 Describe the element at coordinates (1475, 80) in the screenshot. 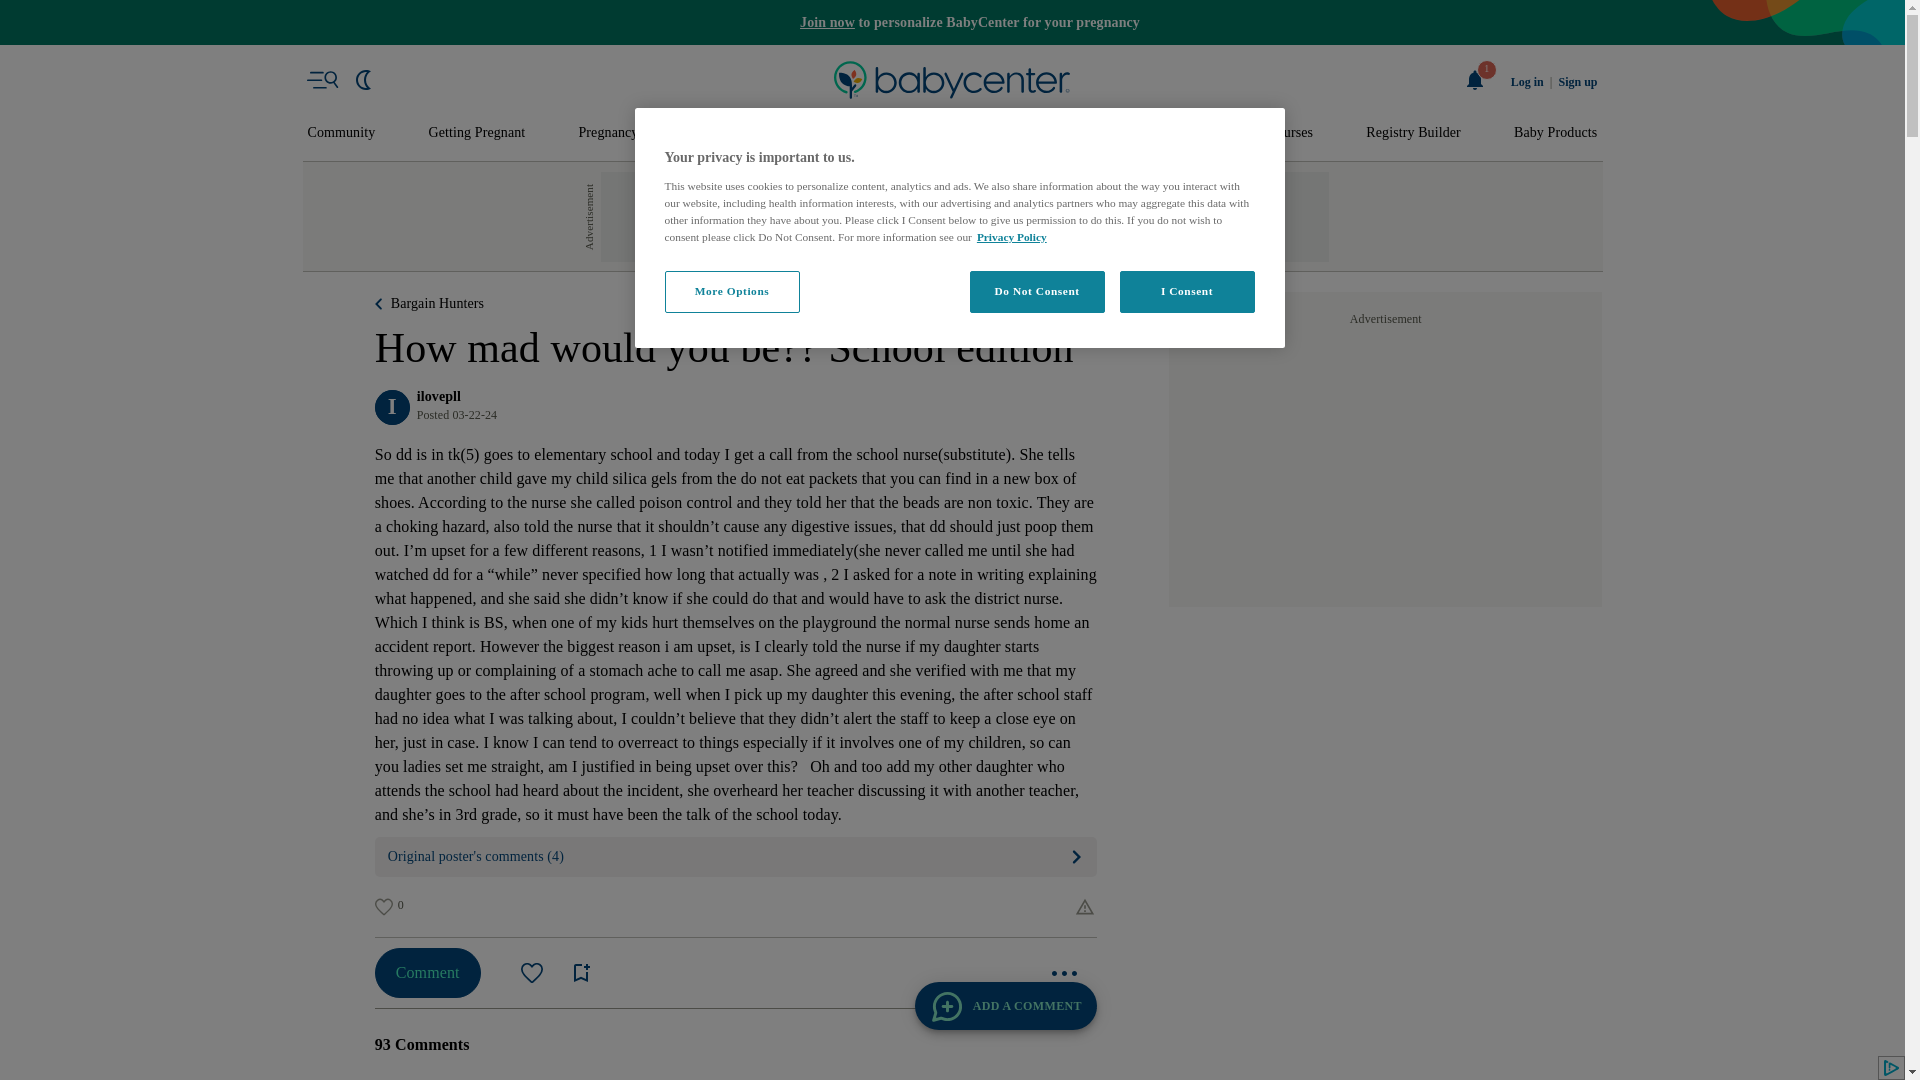

I see `1` at that location.